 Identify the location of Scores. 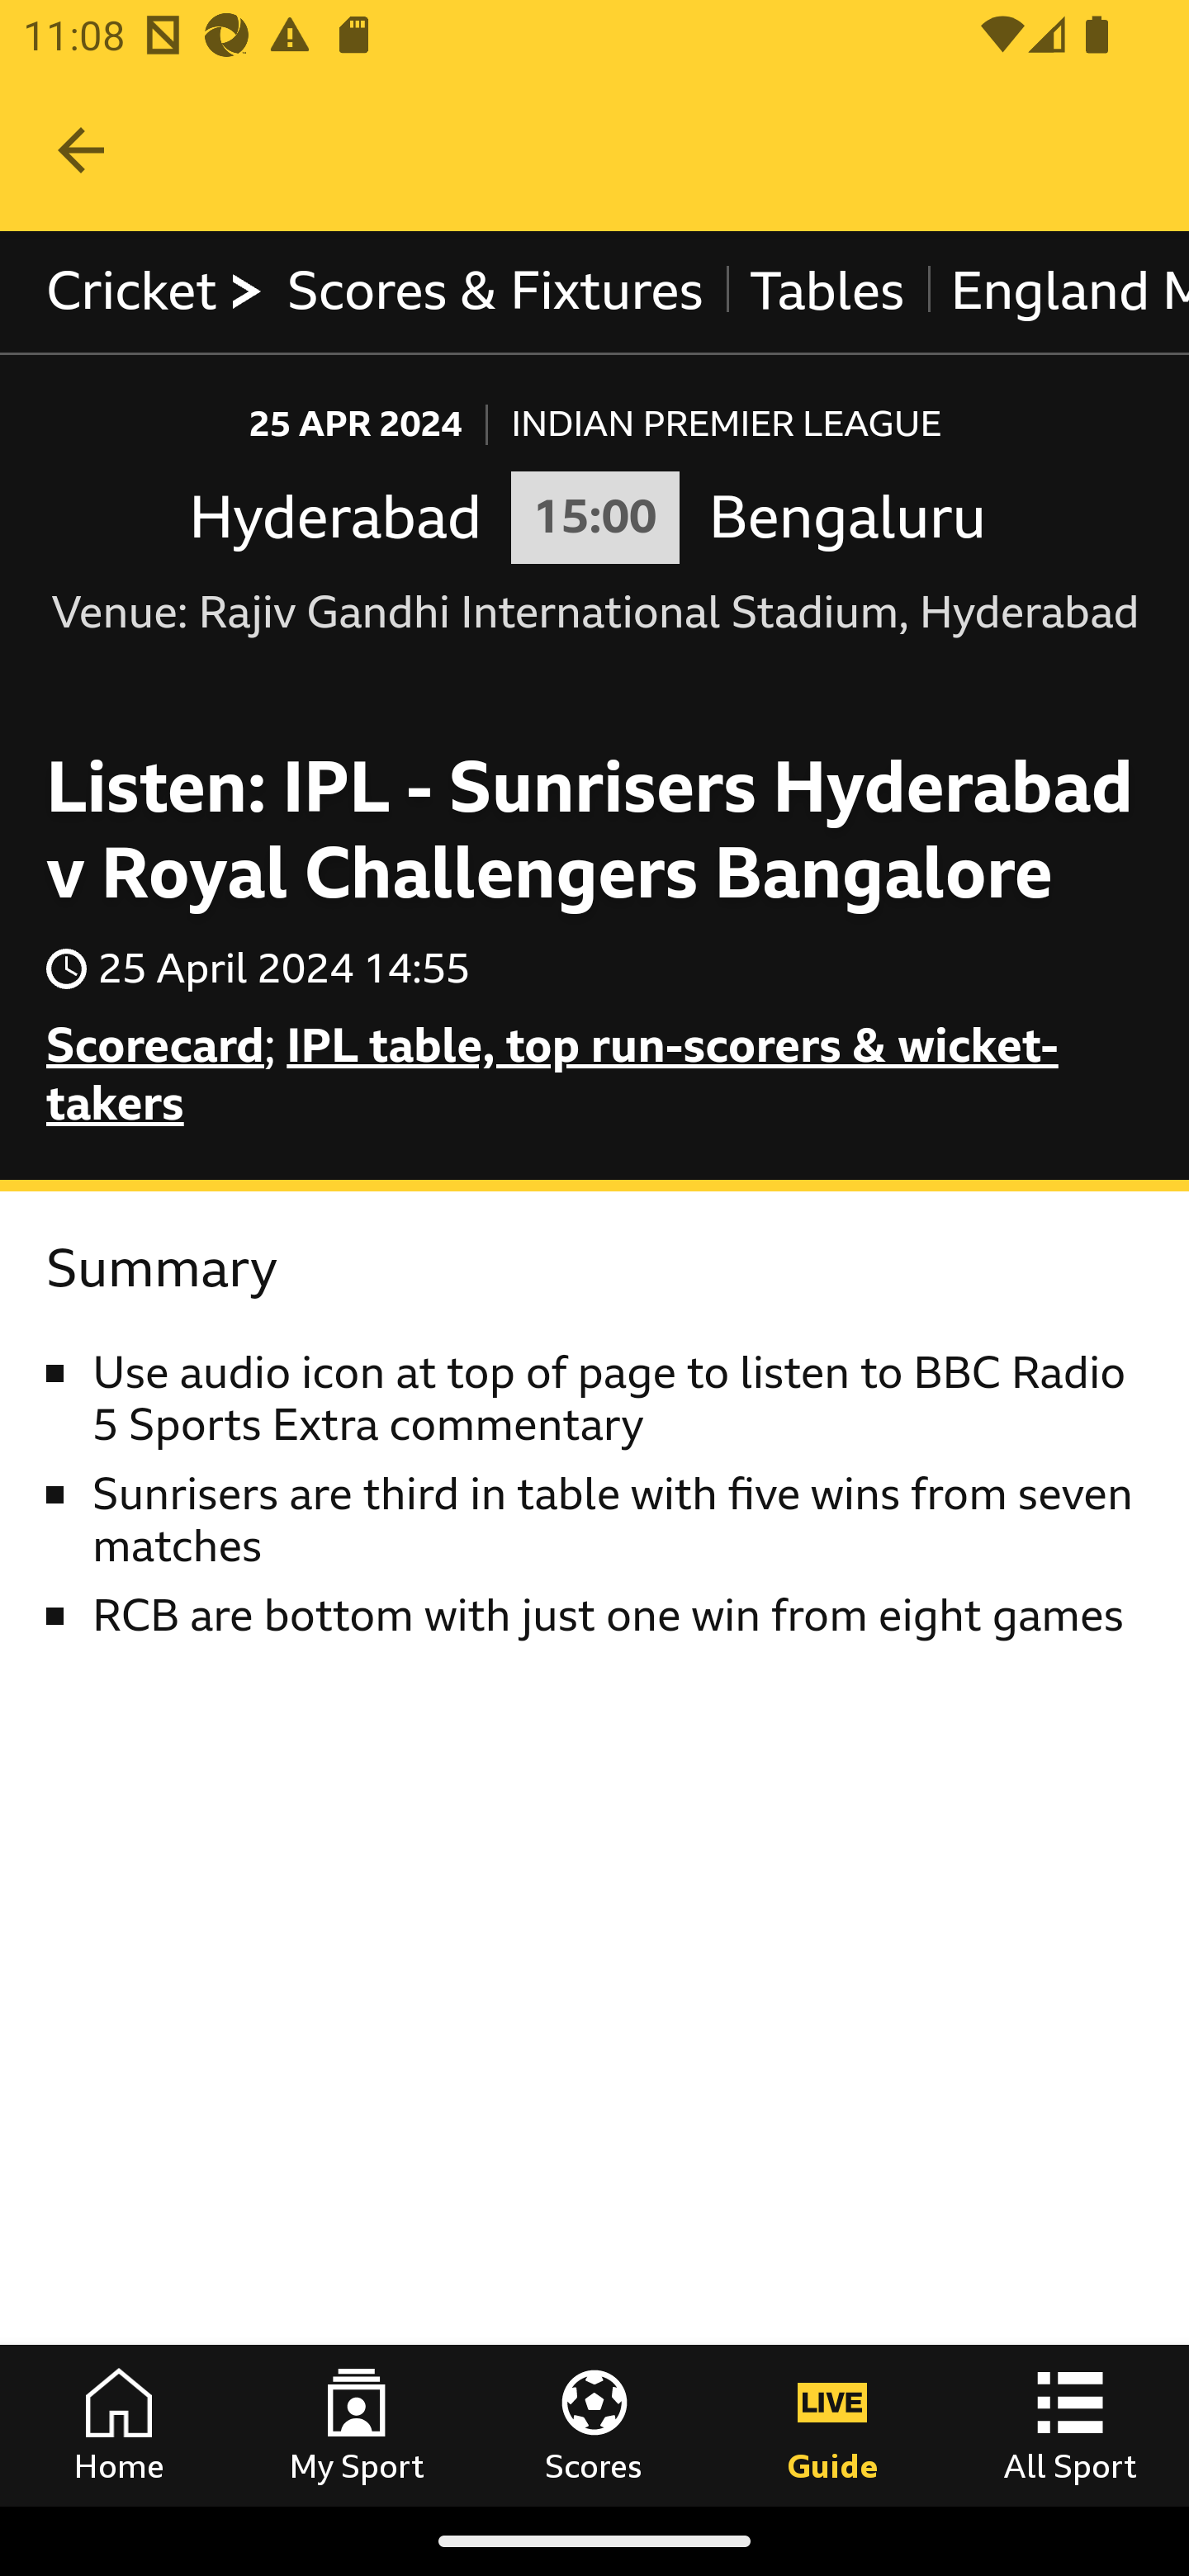
(594, 2425).